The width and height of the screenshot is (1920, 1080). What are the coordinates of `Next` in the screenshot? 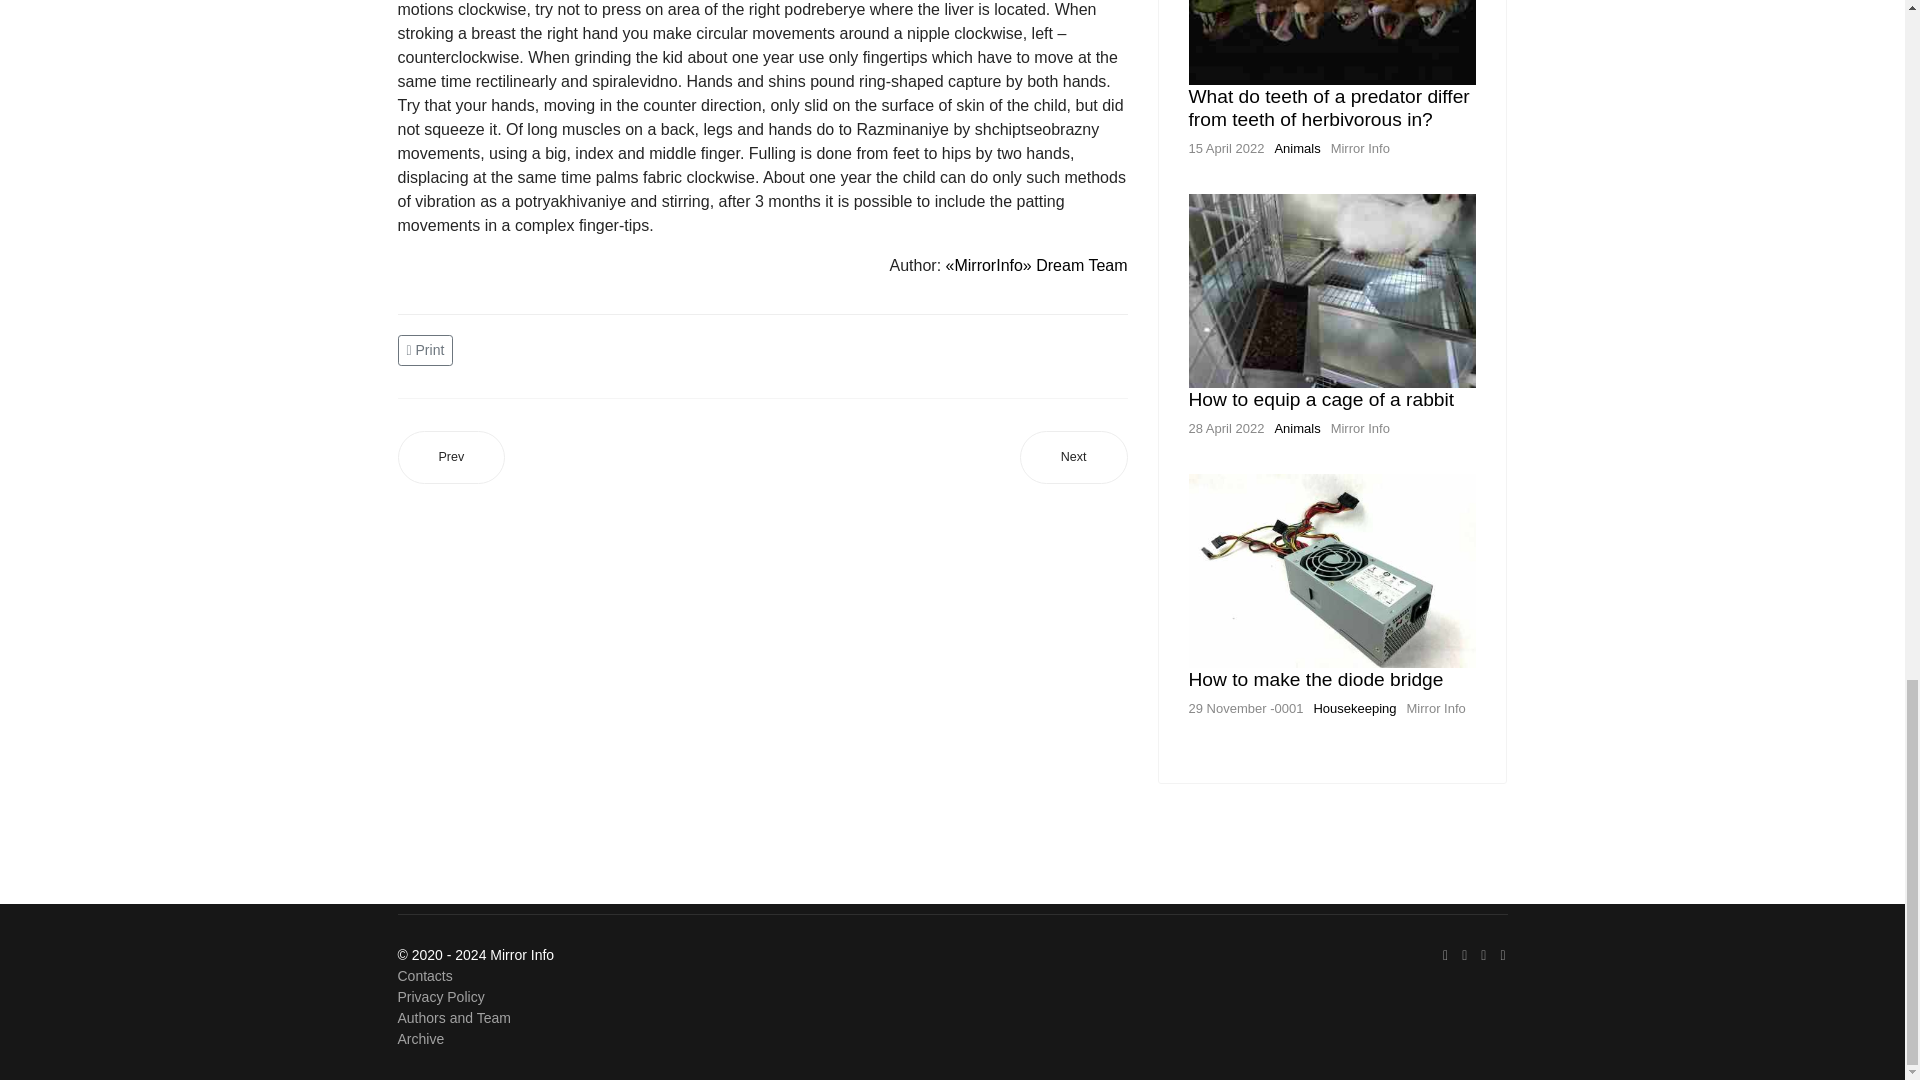 It's located at (1074, 456).